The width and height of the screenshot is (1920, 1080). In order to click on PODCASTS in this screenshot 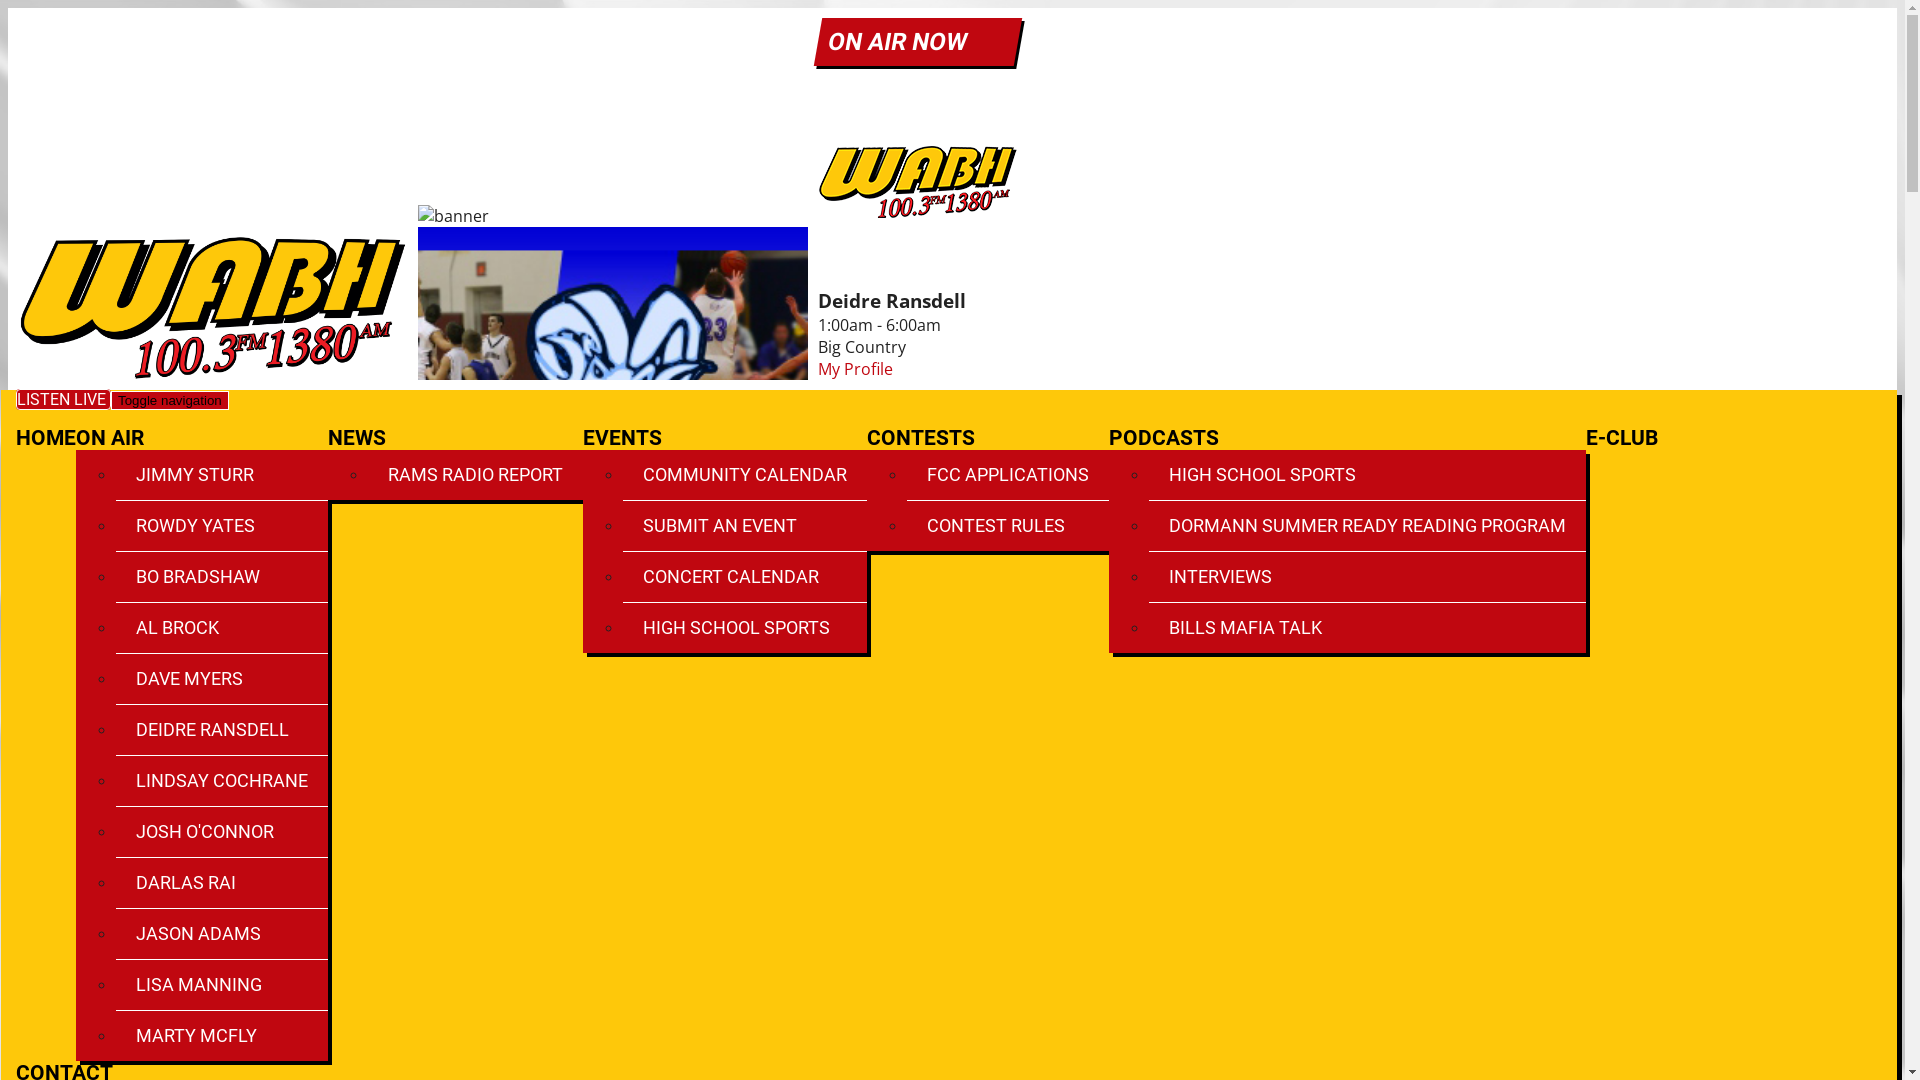, I will do `click(1164, 438)`.